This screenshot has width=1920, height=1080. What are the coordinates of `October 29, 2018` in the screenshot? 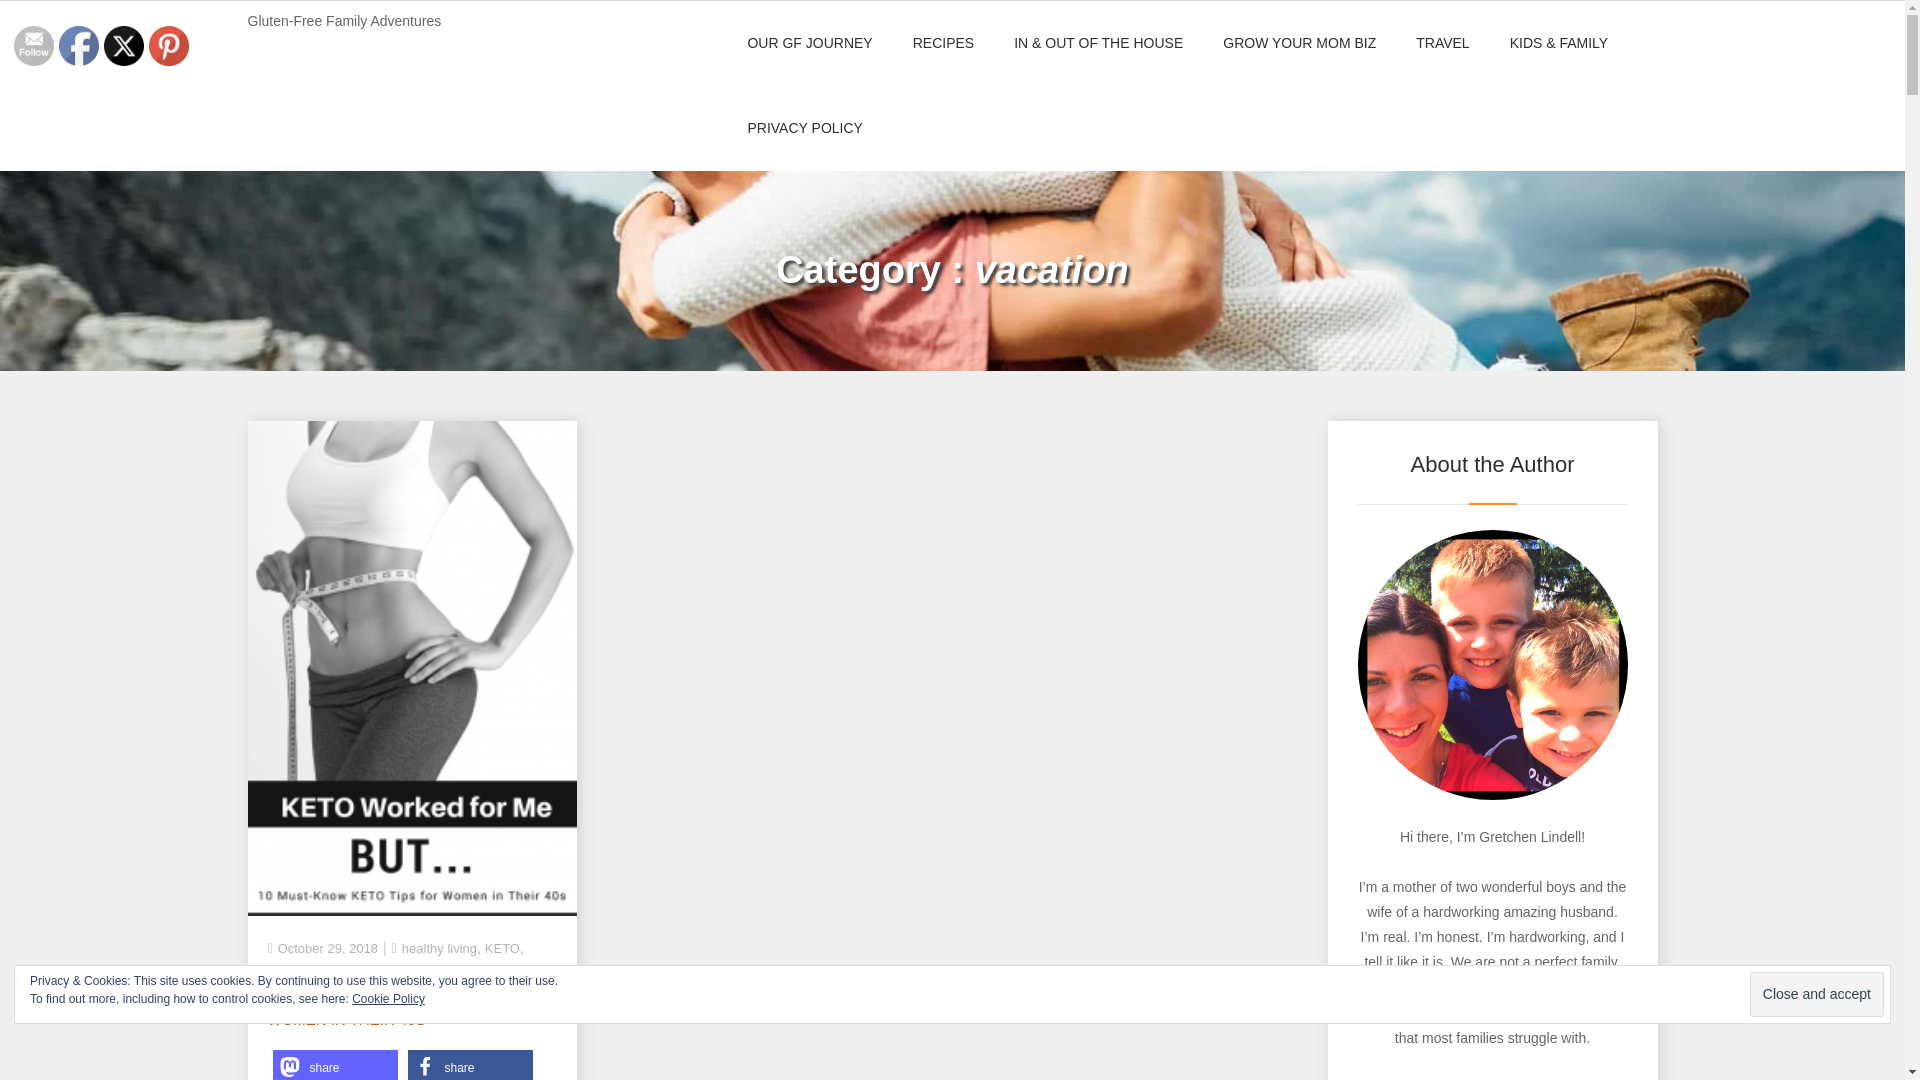 It's located at (328, 948).